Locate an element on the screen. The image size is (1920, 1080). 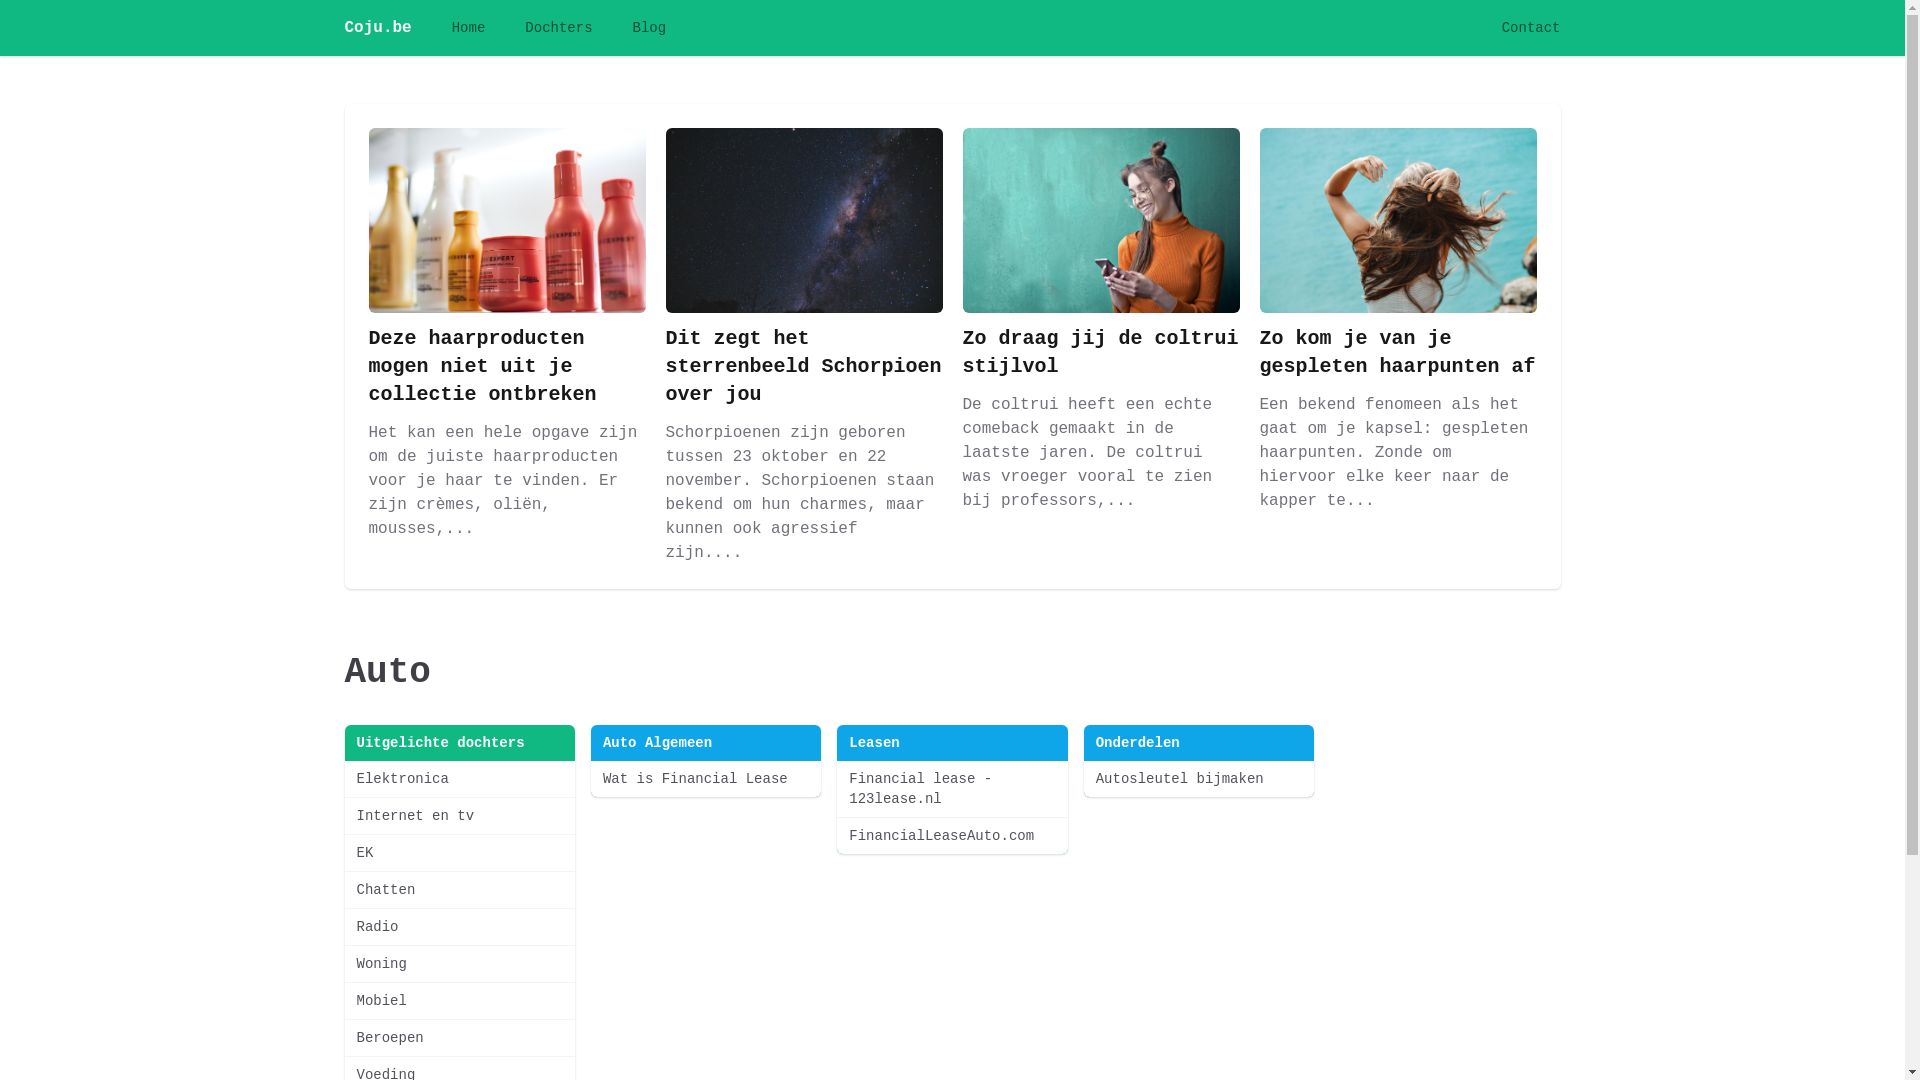
Mobiel is located at coordinates (459, 1001).